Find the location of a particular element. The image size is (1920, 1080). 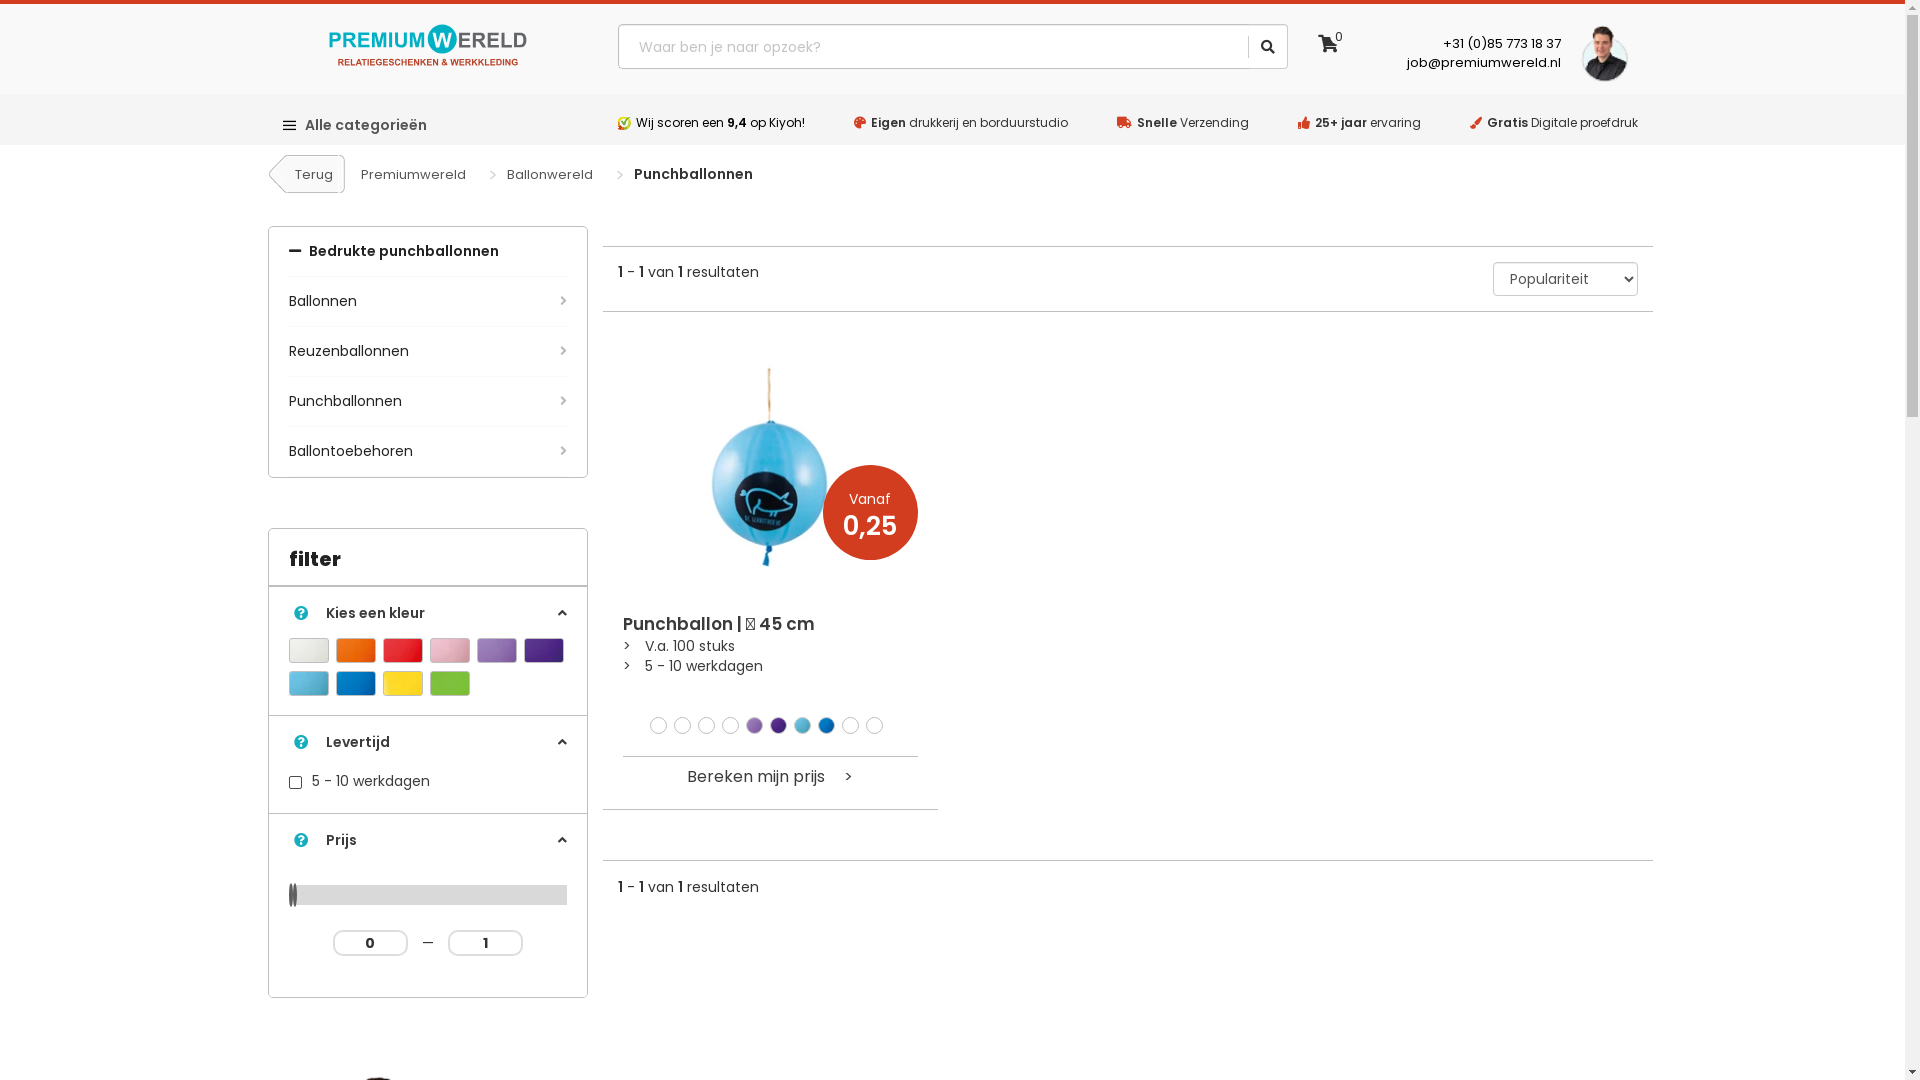

+31 (0)85 773 18 37 is located at coordinates (1502, 44).